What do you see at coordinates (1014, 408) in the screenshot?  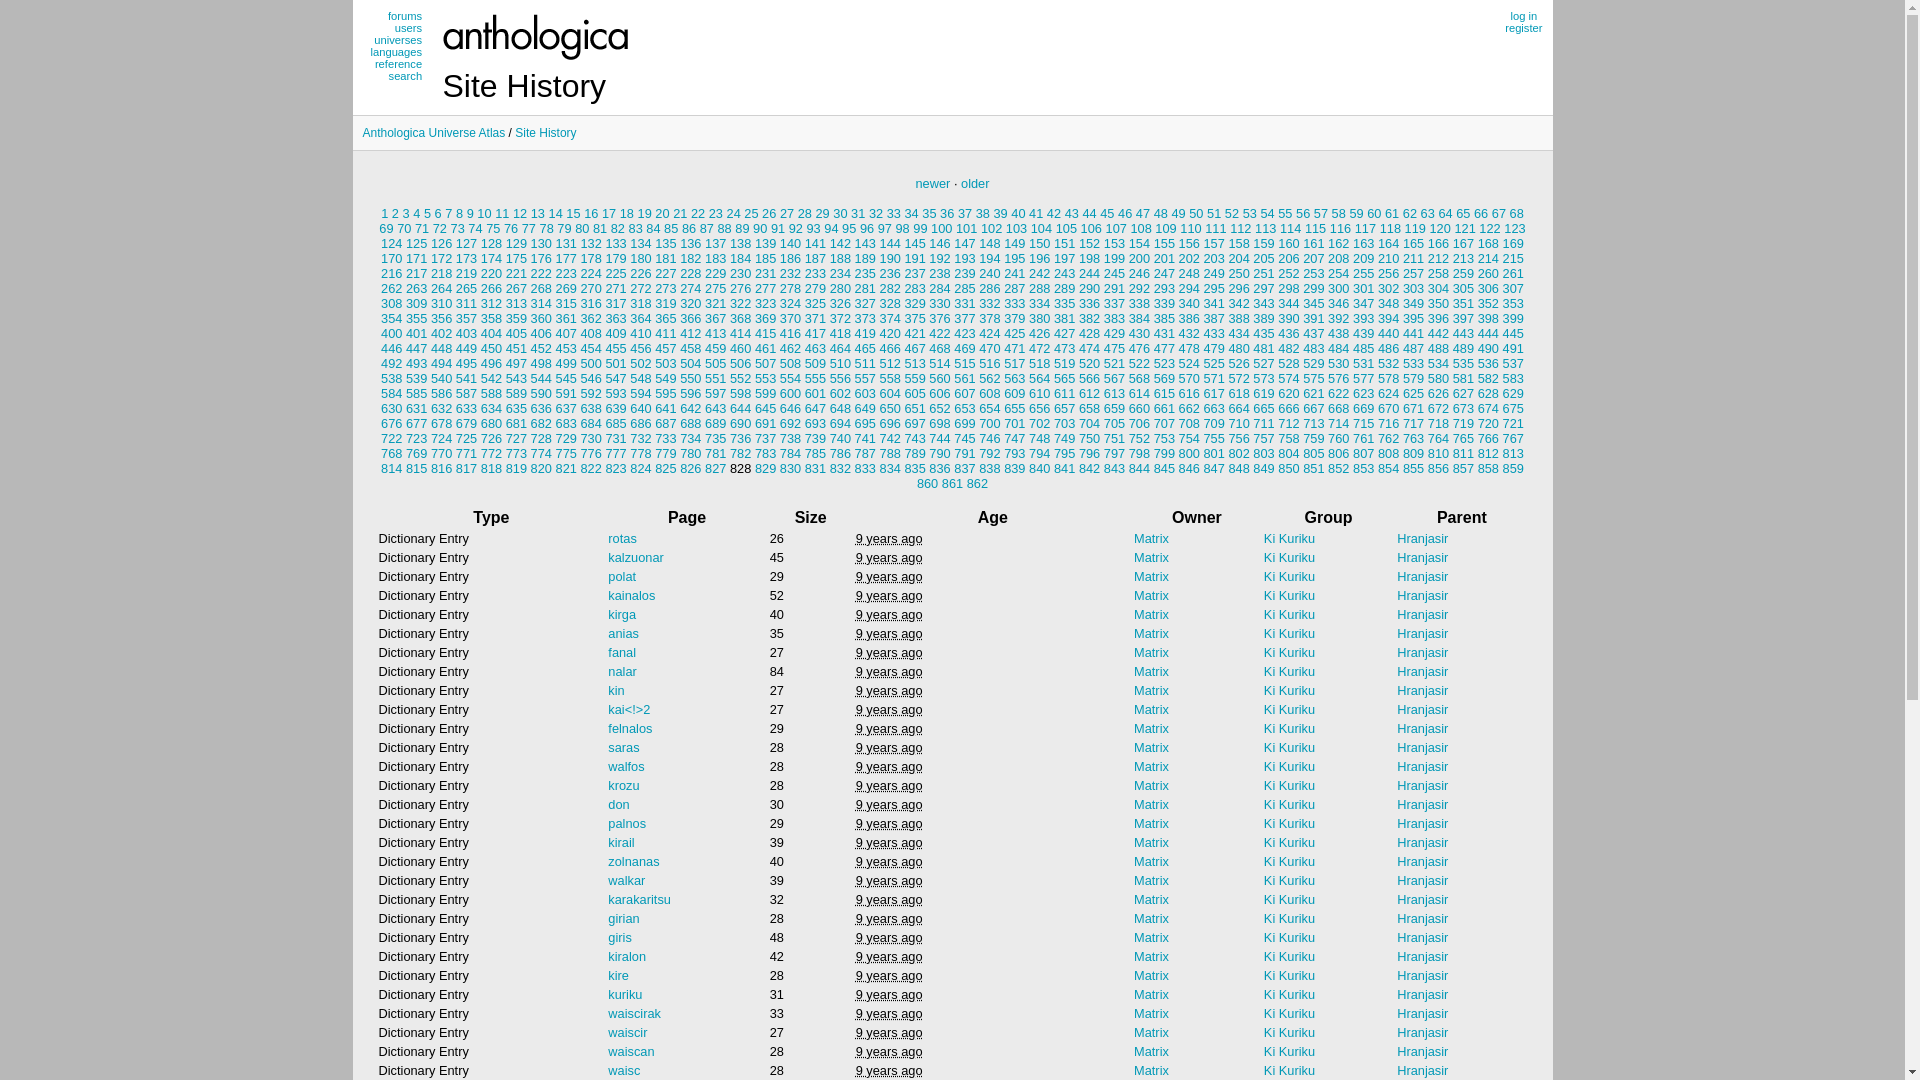 I see `655` at bounding box center [1014, 408].